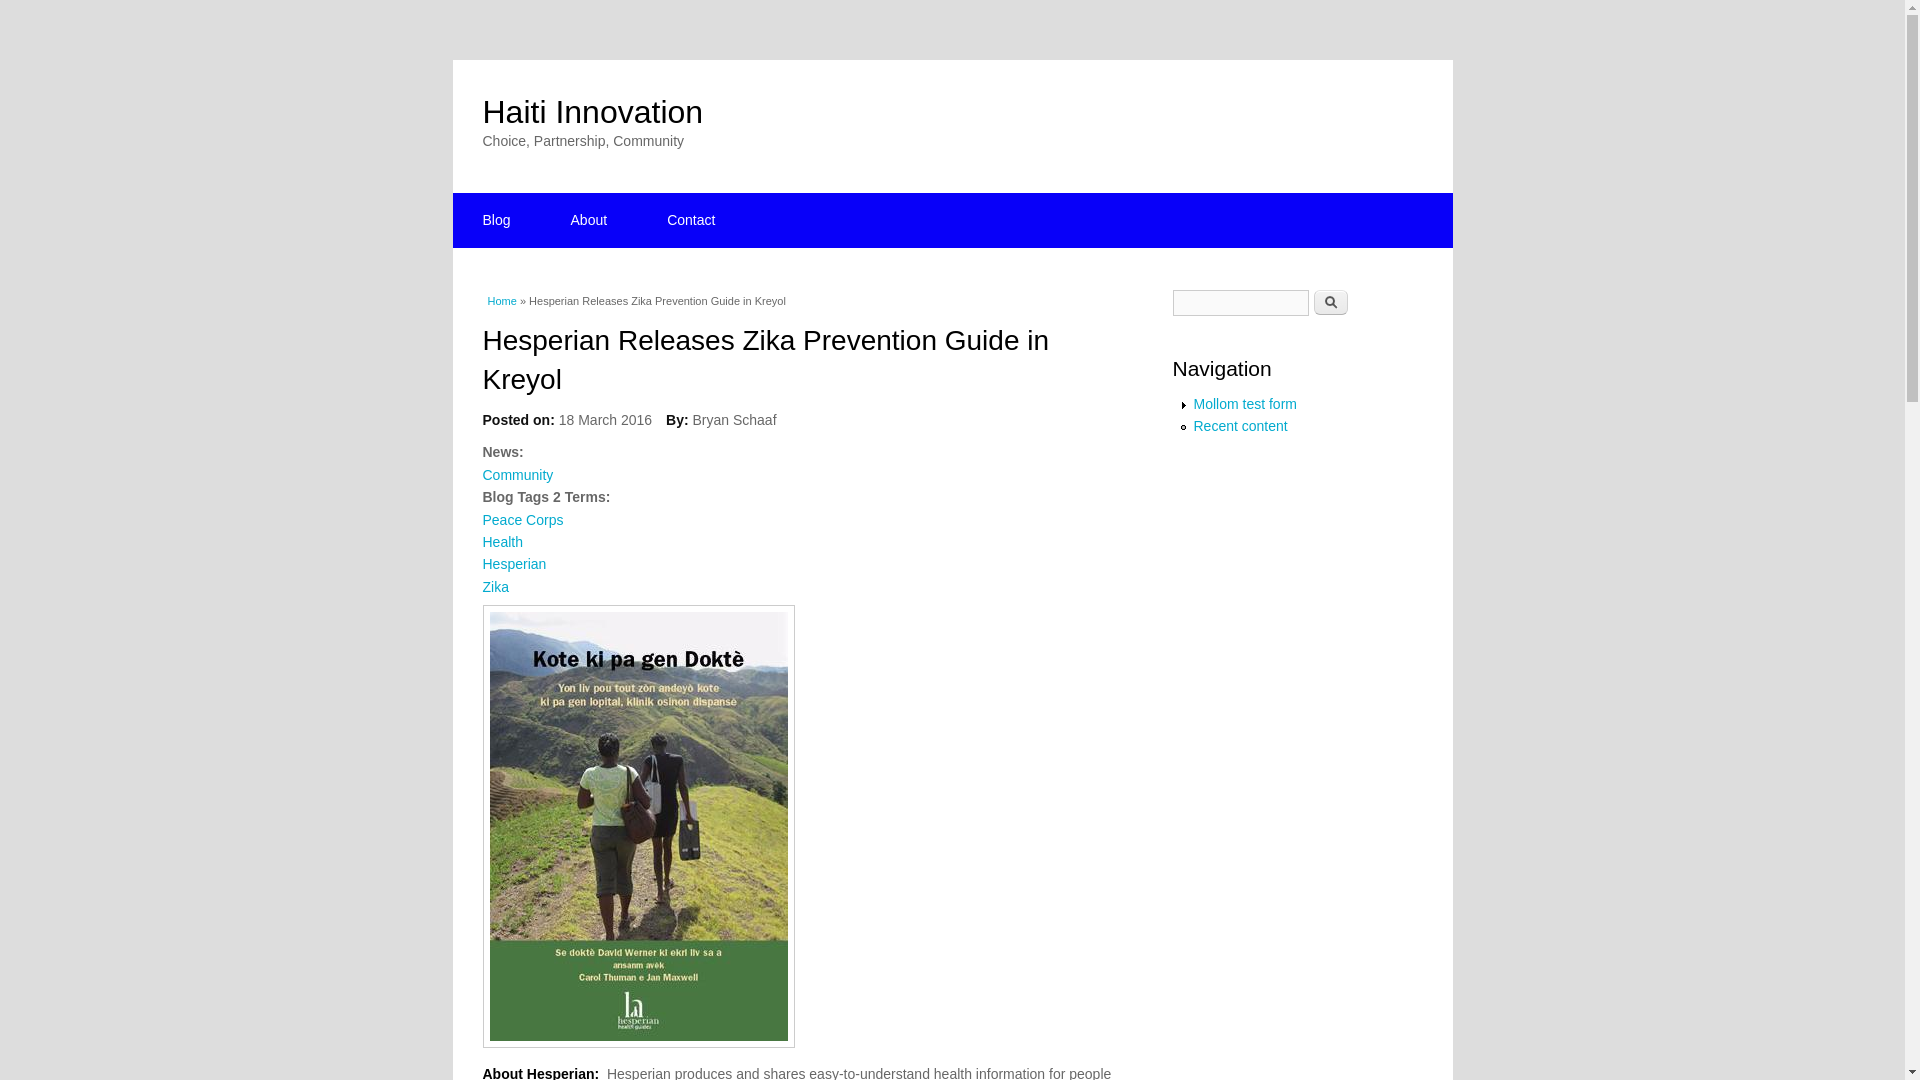 The width and height of the screenshot is (1920, 1080). Describe the element at coordinates (592, 111) in the screenshot. I see `Haiti Innovation` at that location.